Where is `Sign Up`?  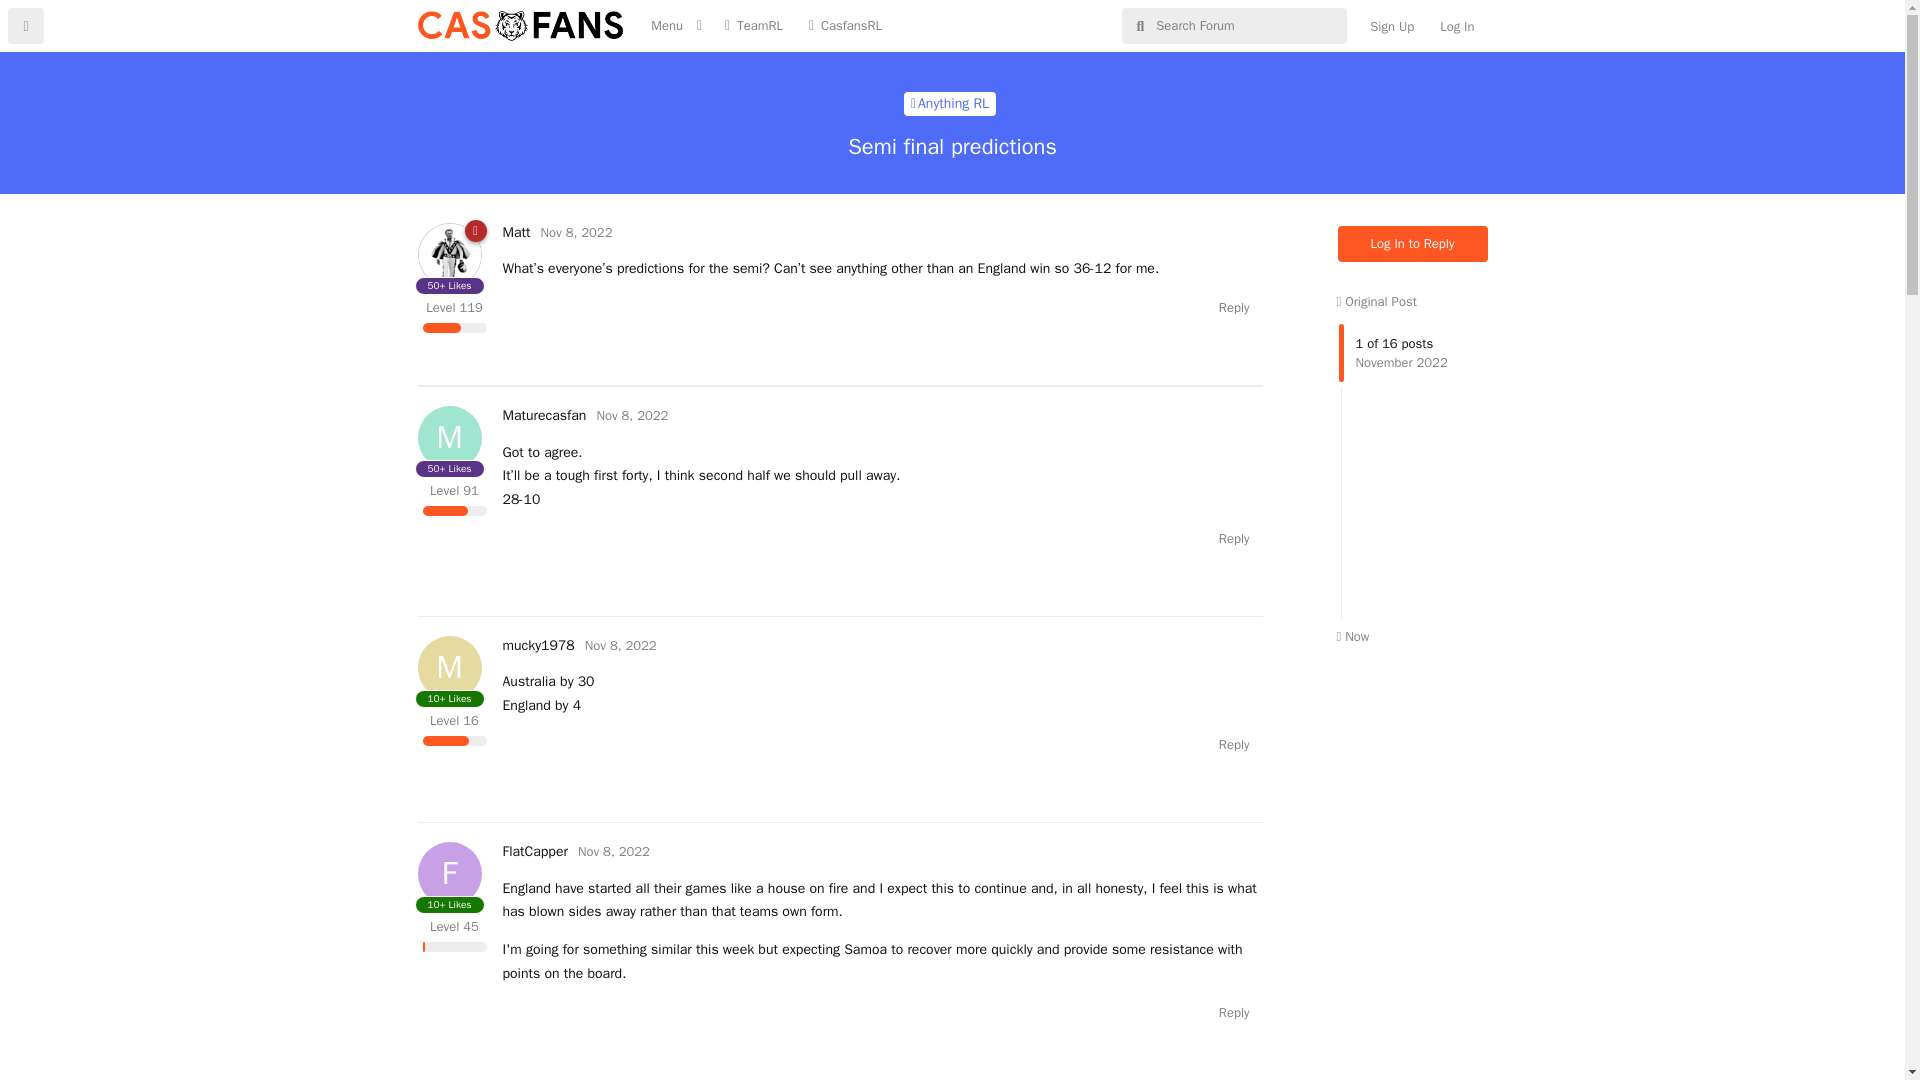
Sign Up is located at coordinates (950, 103).